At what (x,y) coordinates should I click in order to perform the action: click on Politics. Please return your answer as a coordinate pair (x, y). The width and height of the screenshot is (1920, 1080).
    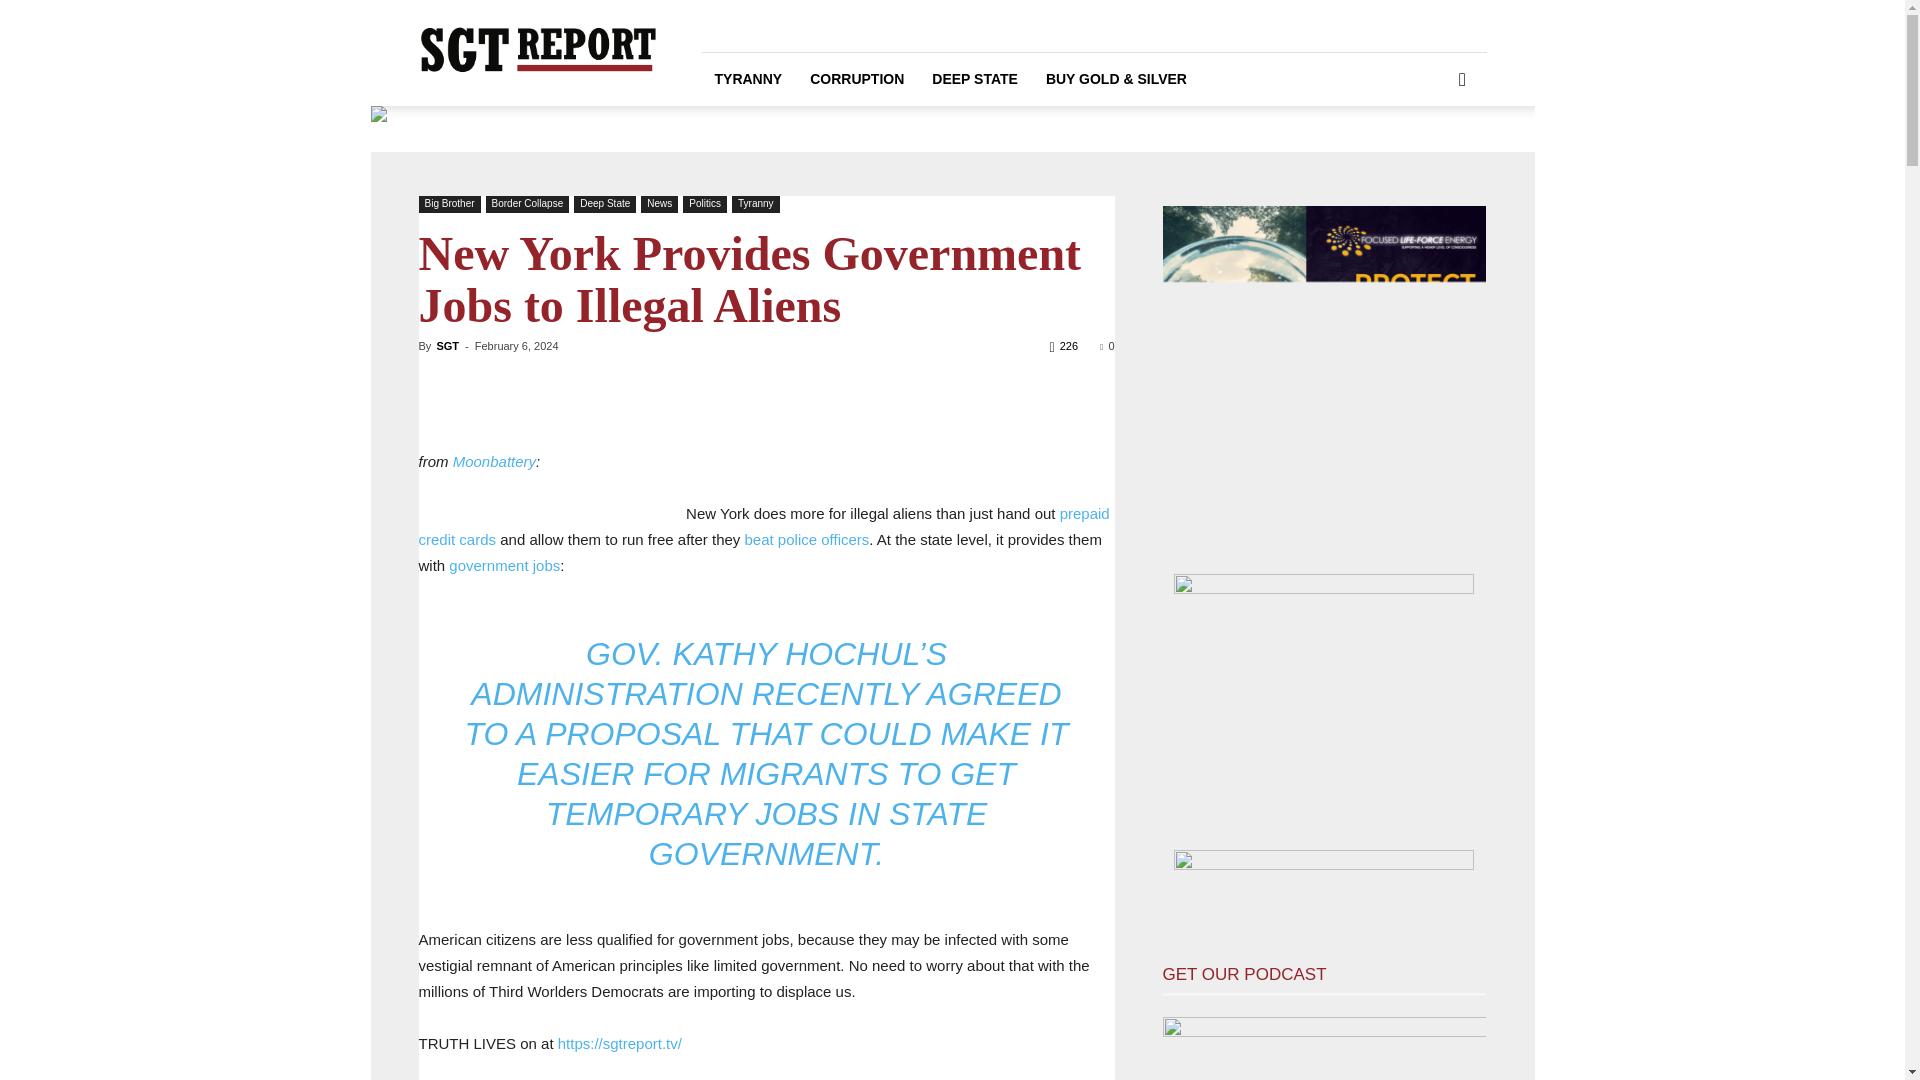
    Looking at the image, I should click on (705, 204).